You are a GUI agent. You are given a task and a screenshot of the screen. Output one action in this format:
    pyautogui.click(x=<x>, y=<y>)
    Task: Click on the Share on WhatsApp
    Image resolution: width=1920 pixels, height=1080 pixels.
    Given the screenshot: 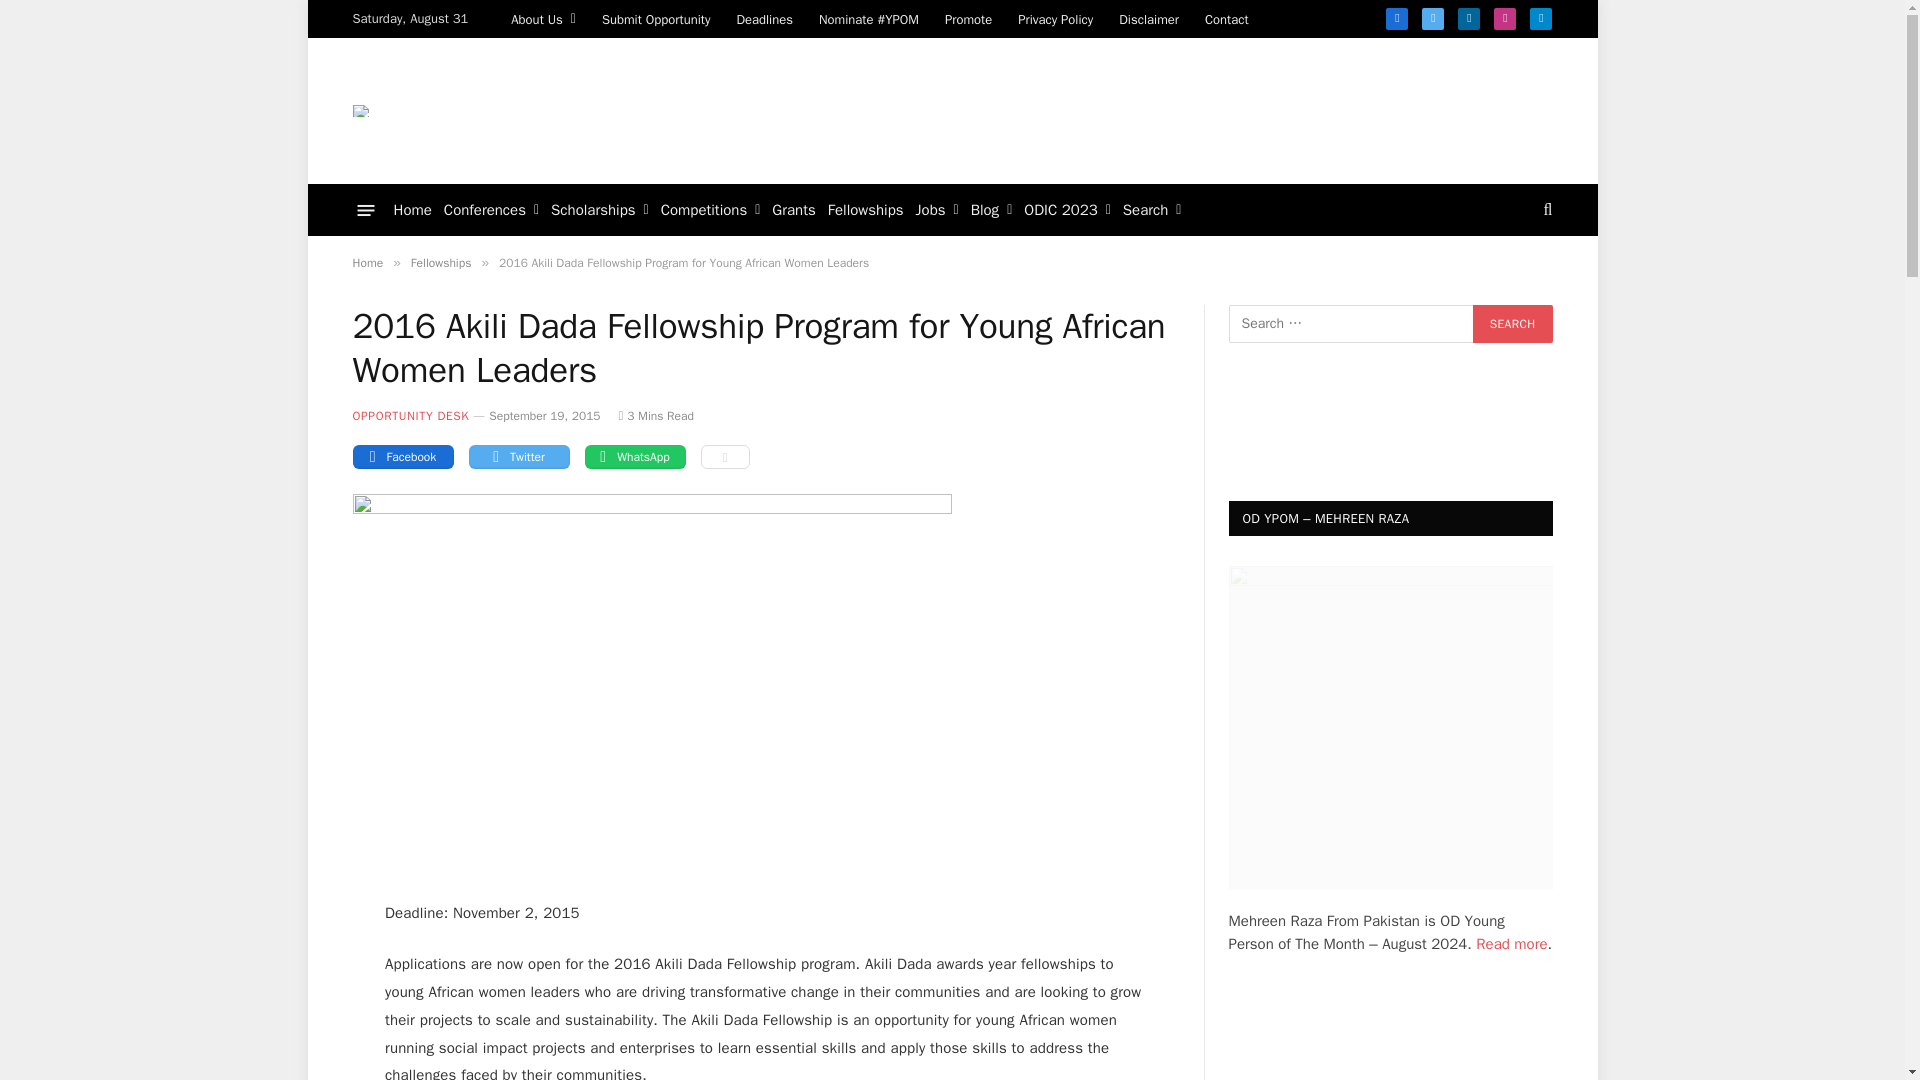 What is the action you would take?
    pyautogui.click(x=634, y=456)
    